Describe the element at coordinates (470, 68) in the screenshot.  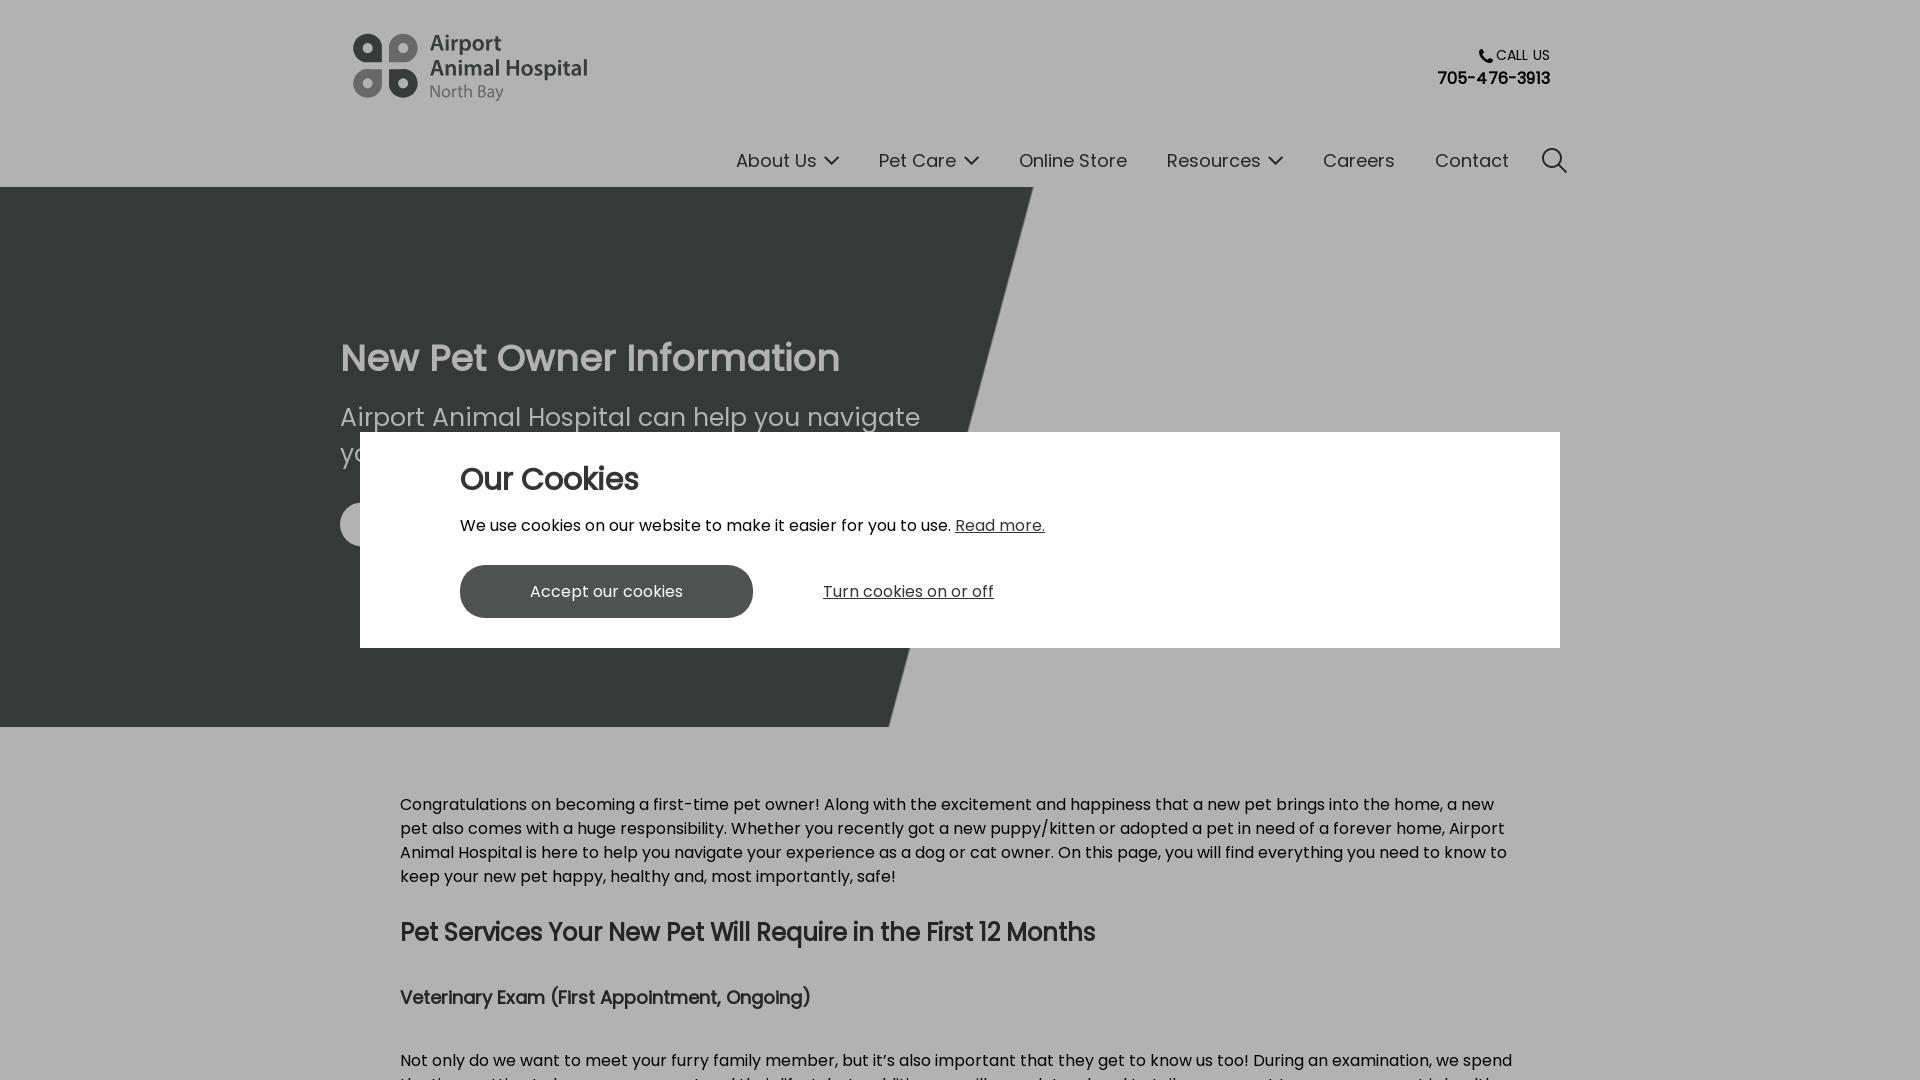
I see `Airport Animal Hospital's homepage` at that location.